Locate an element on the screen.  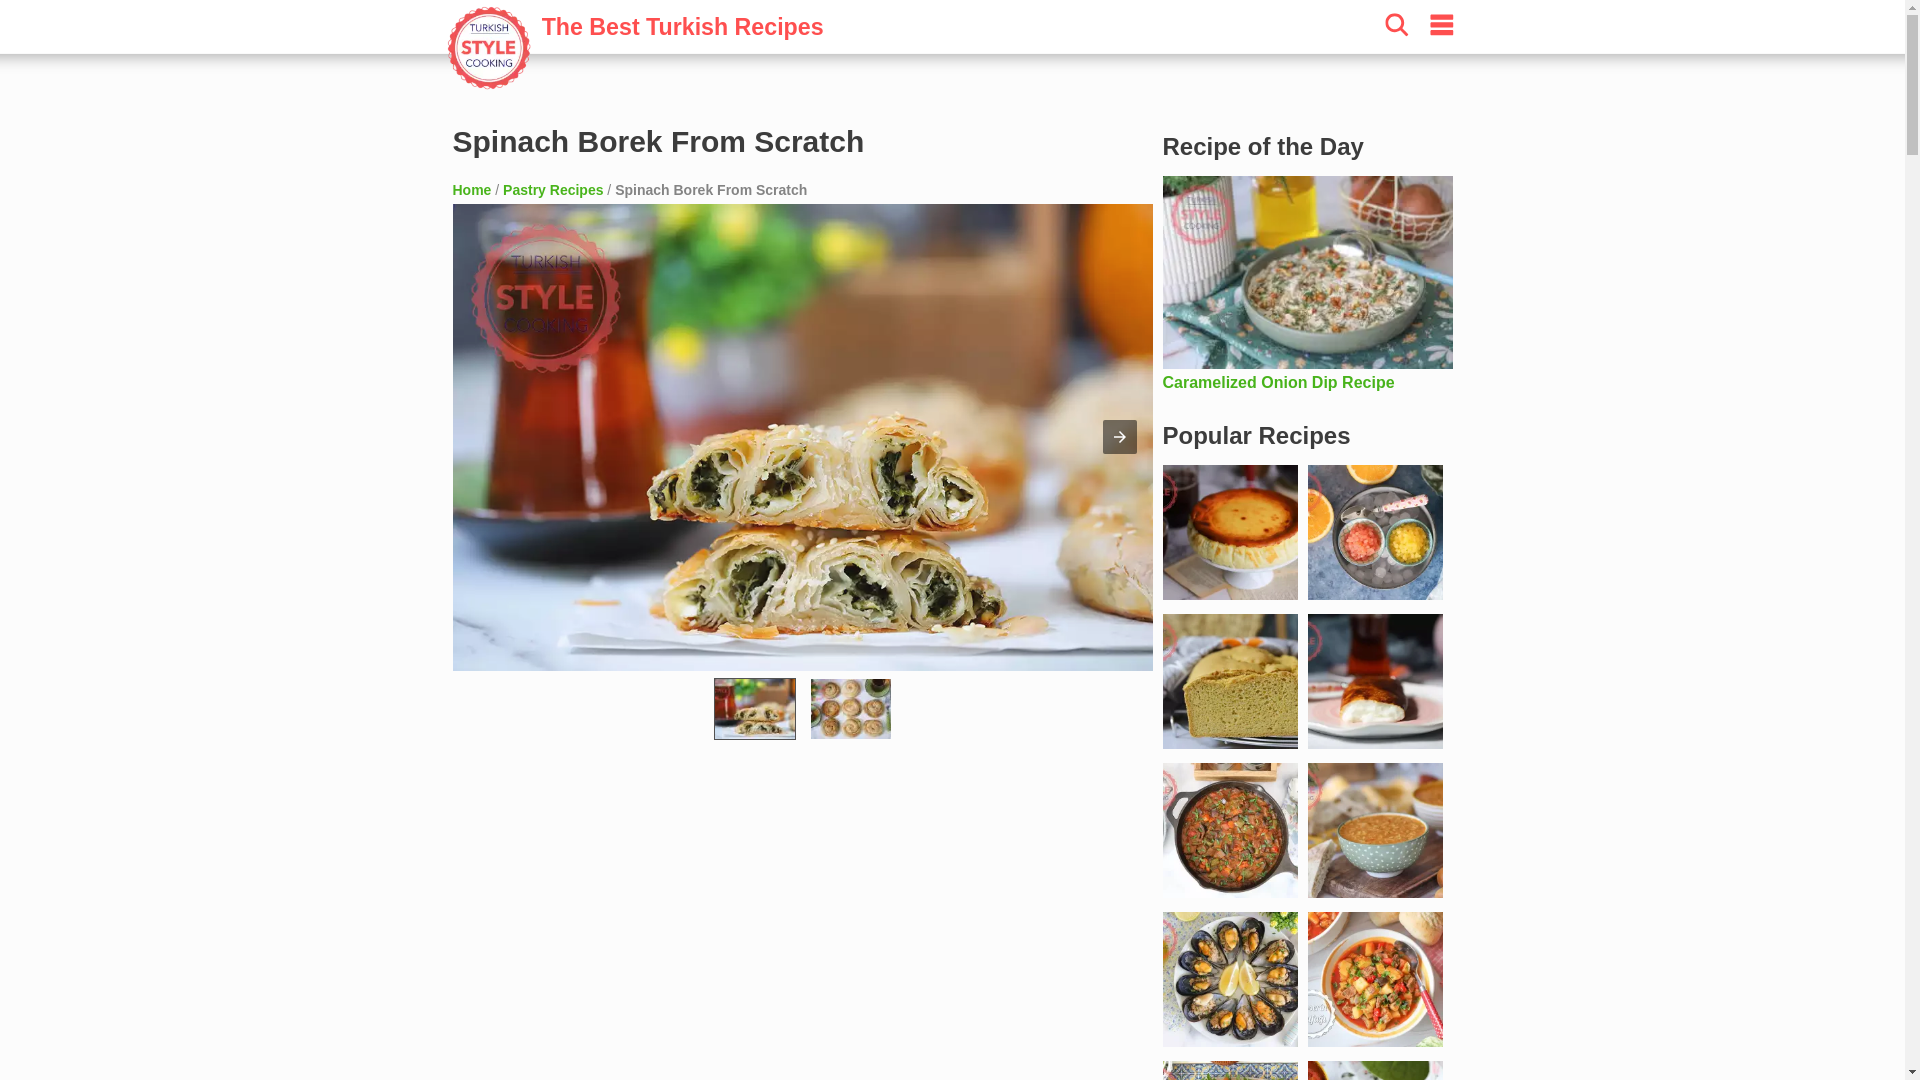
Liver Stew Recipe is located at coordinates (1229, 830).